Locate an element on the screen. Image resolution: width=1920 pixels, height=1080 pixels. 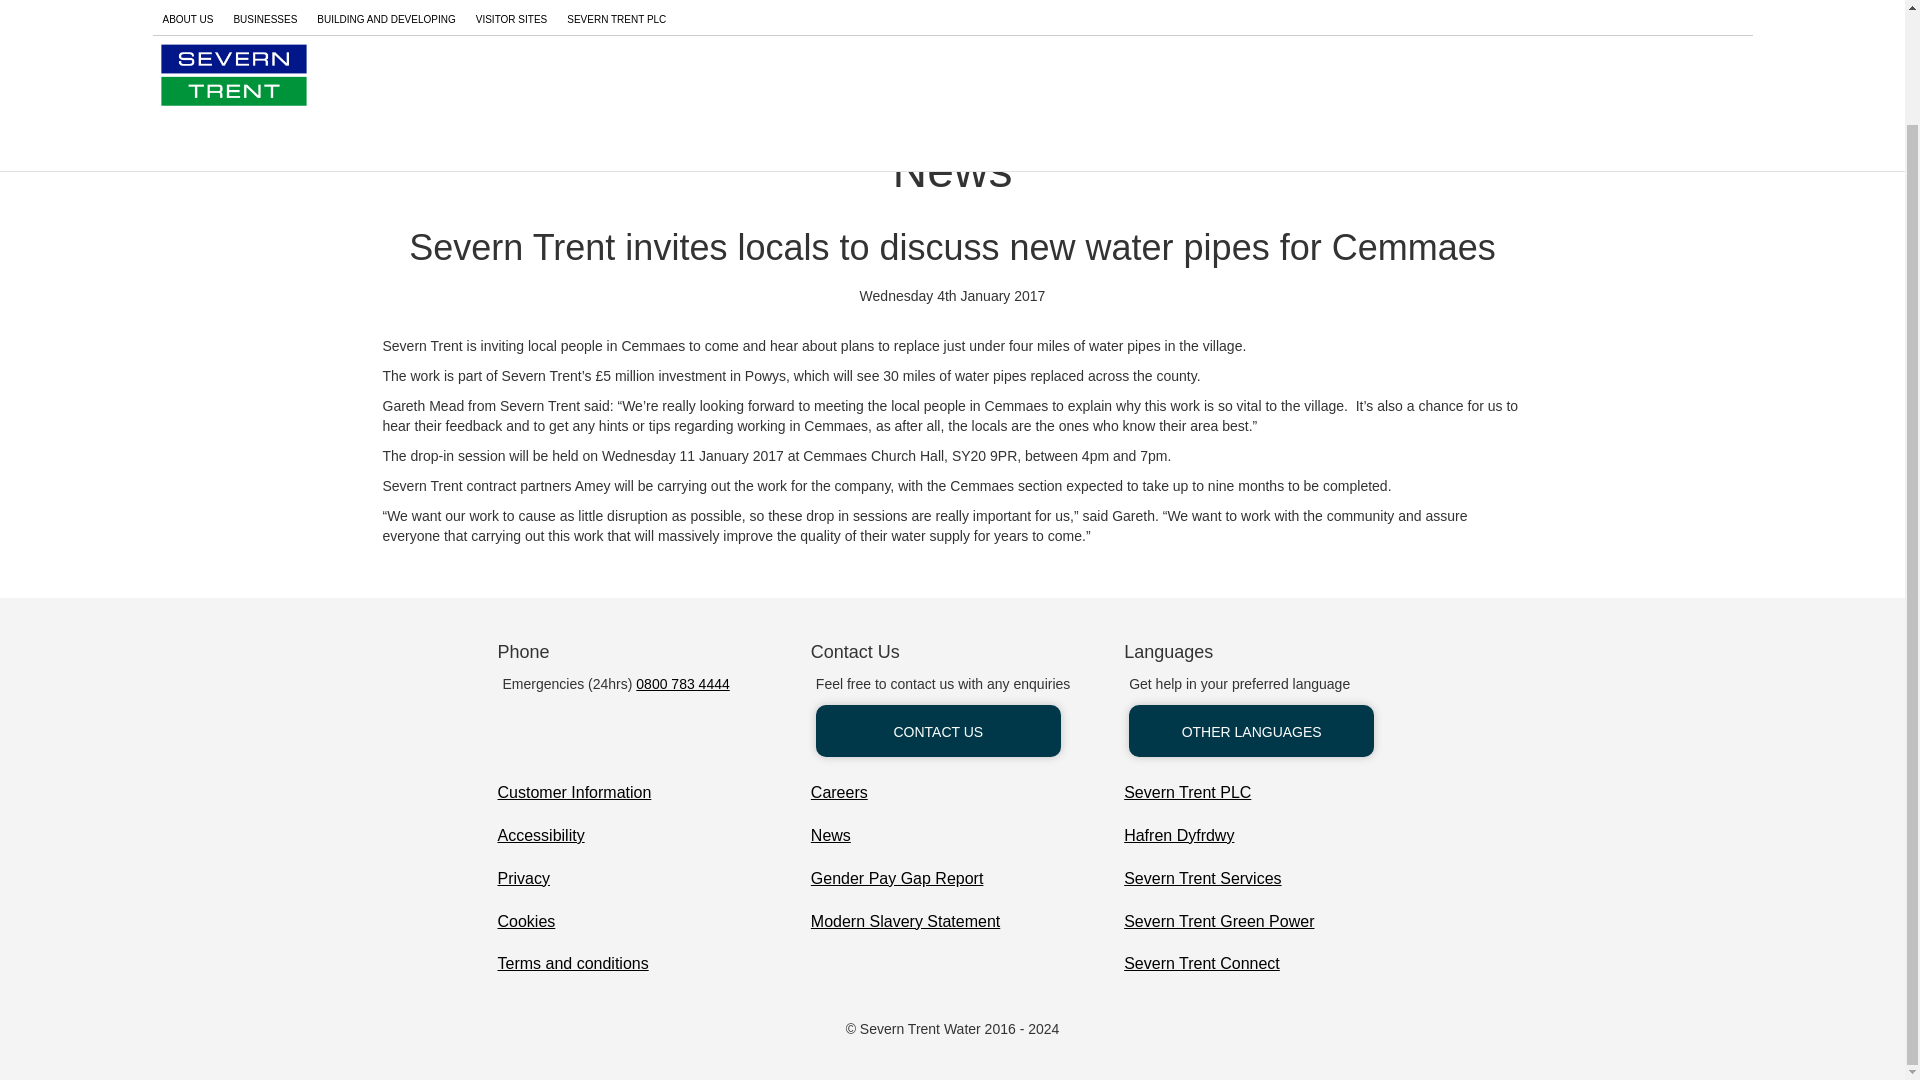
OTHER LANGUAGES is located at coordinates (1251, 731).